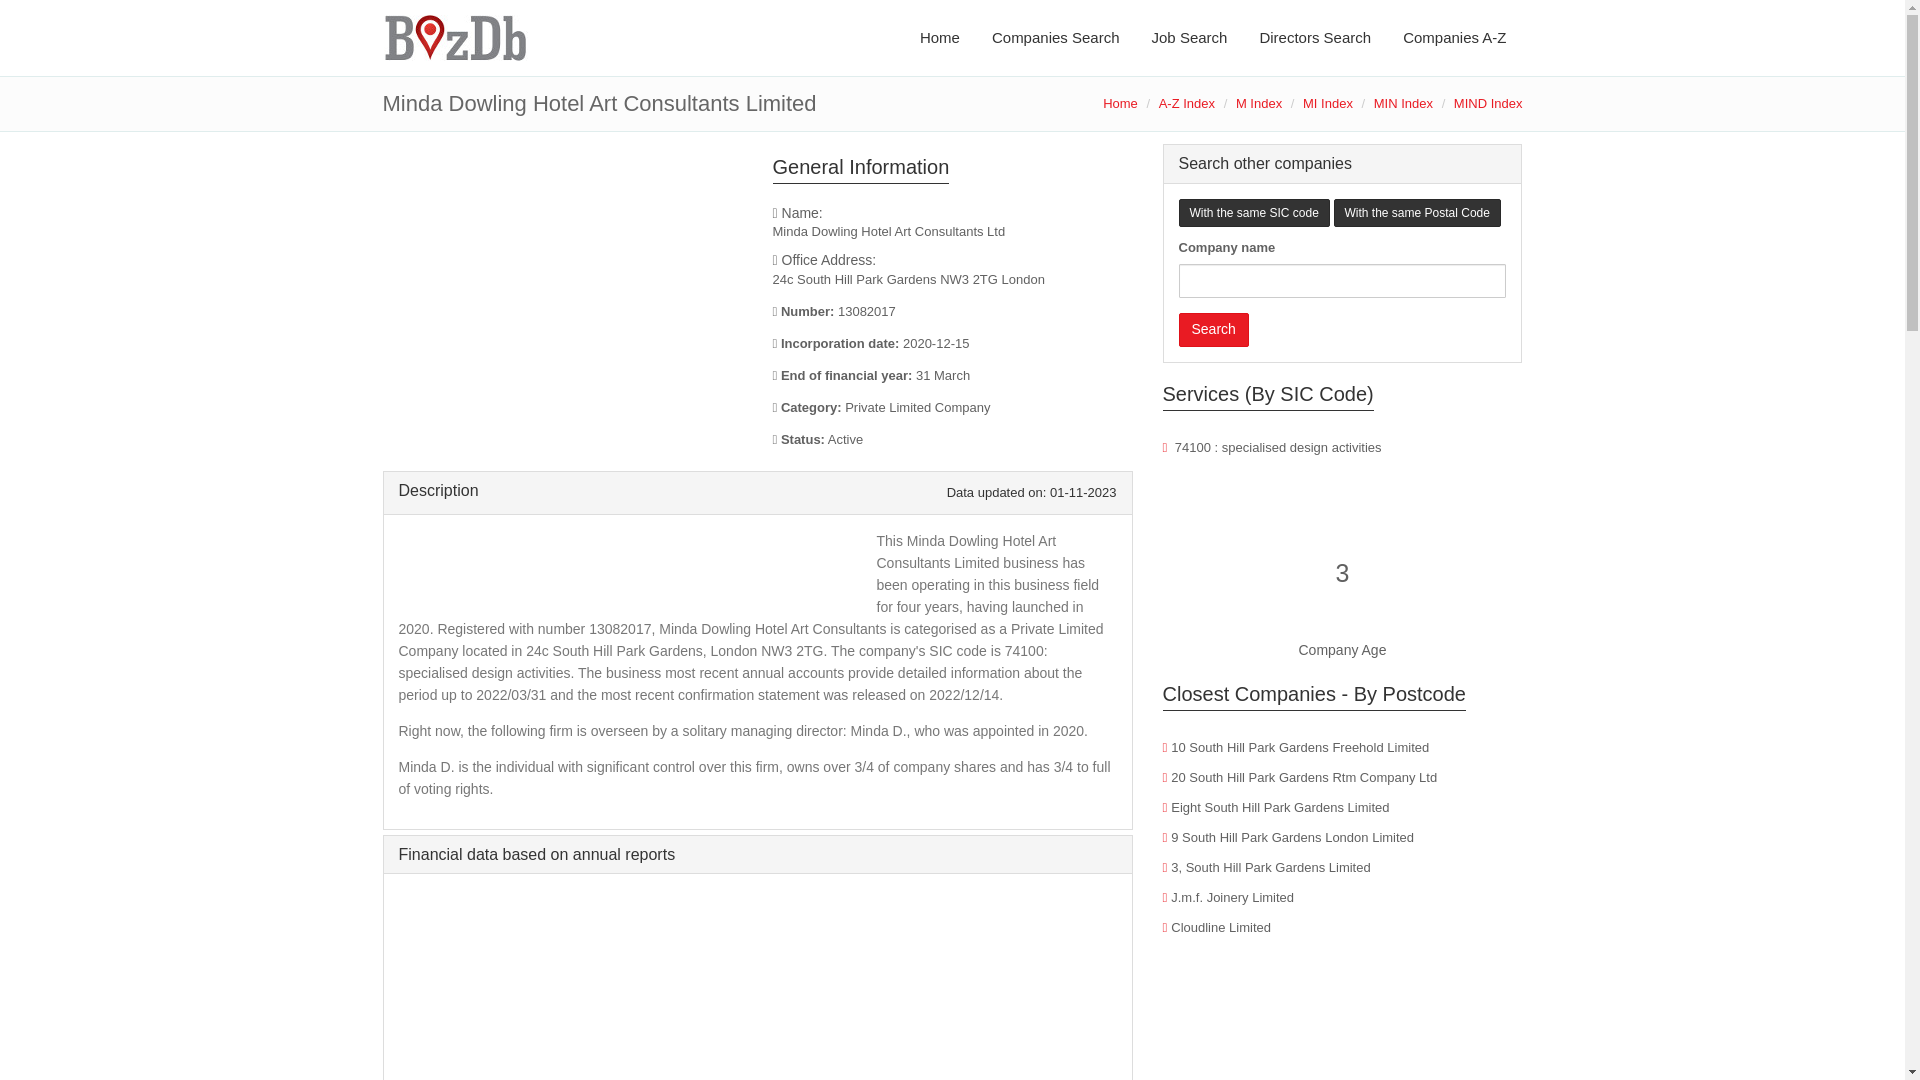 The image size is (1920, 1080). What do you see at coordinates (1120, 104) in the screenshot?
I see `Home` at bounding box center [1120, 104].